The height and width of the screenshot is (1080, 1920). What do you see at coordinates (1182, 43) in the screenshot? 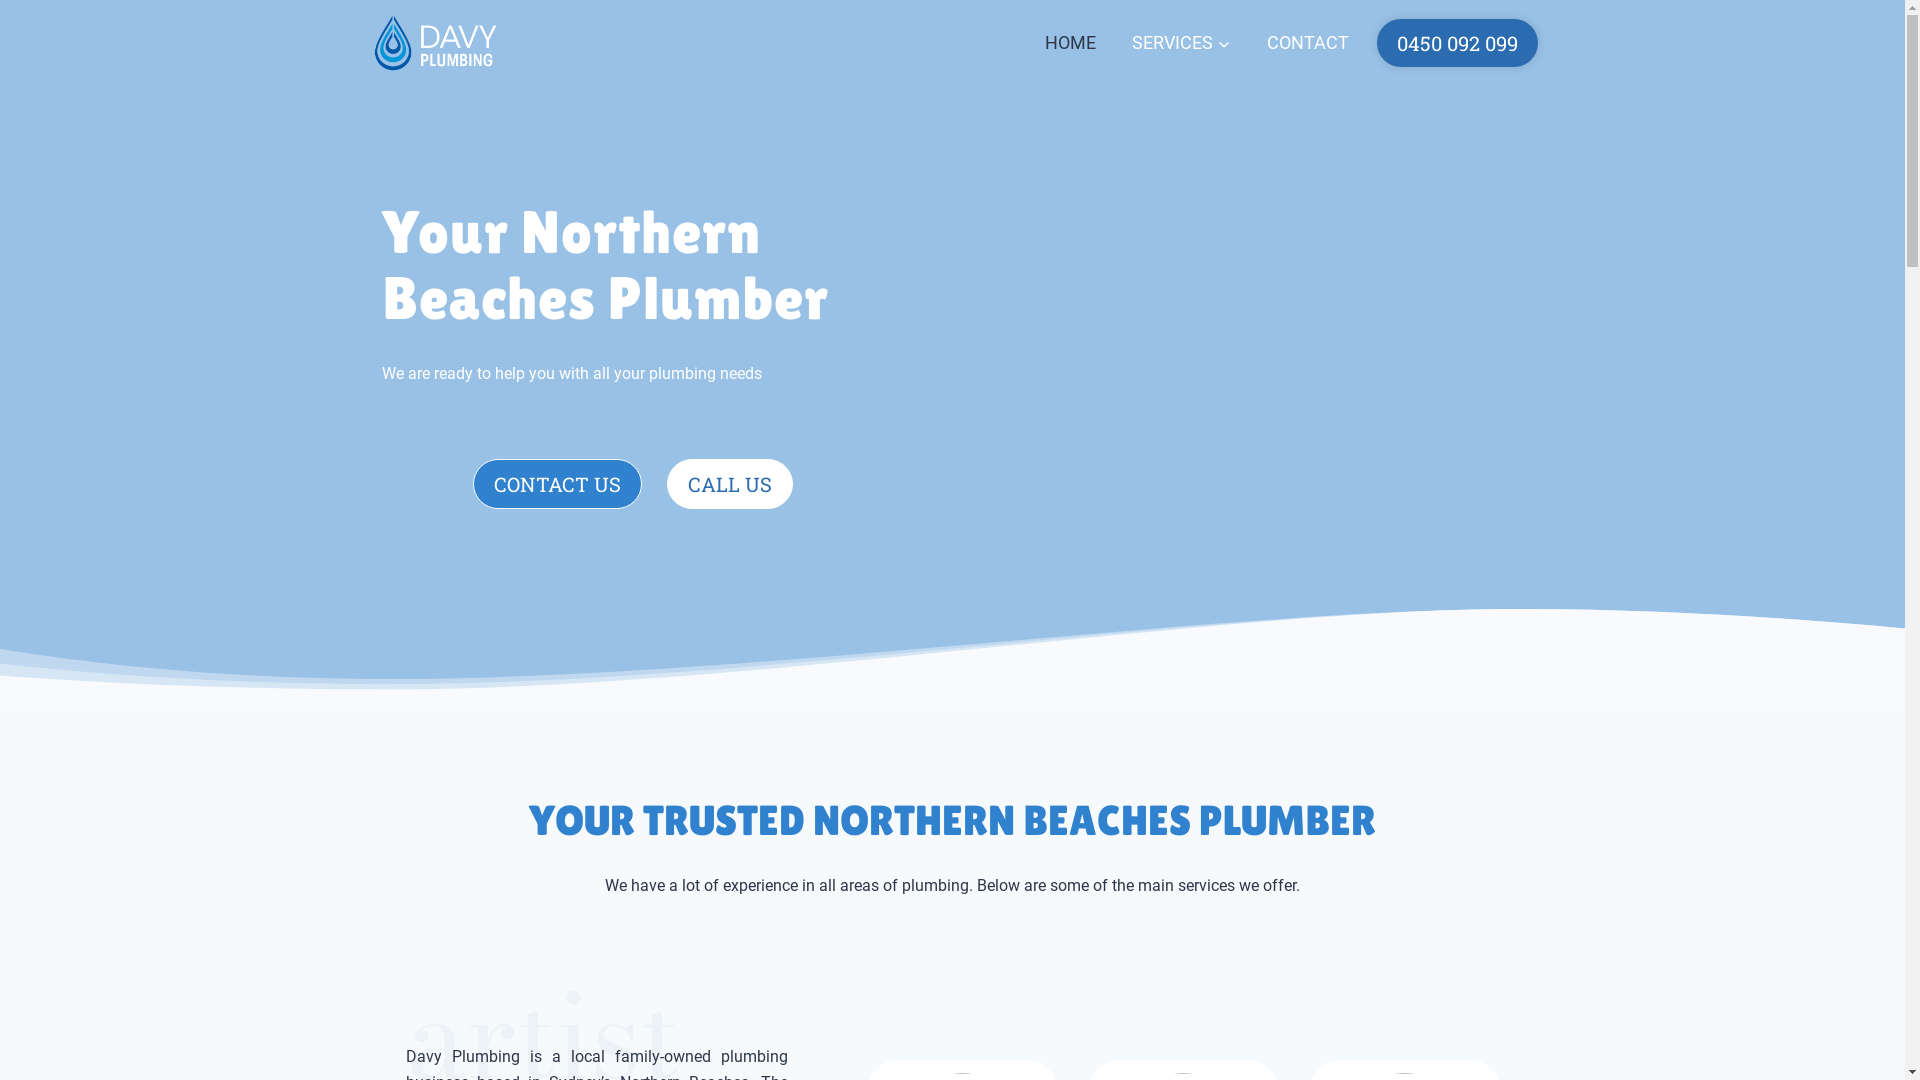
I see `SERVICES` at bounding box center [1182, 43].